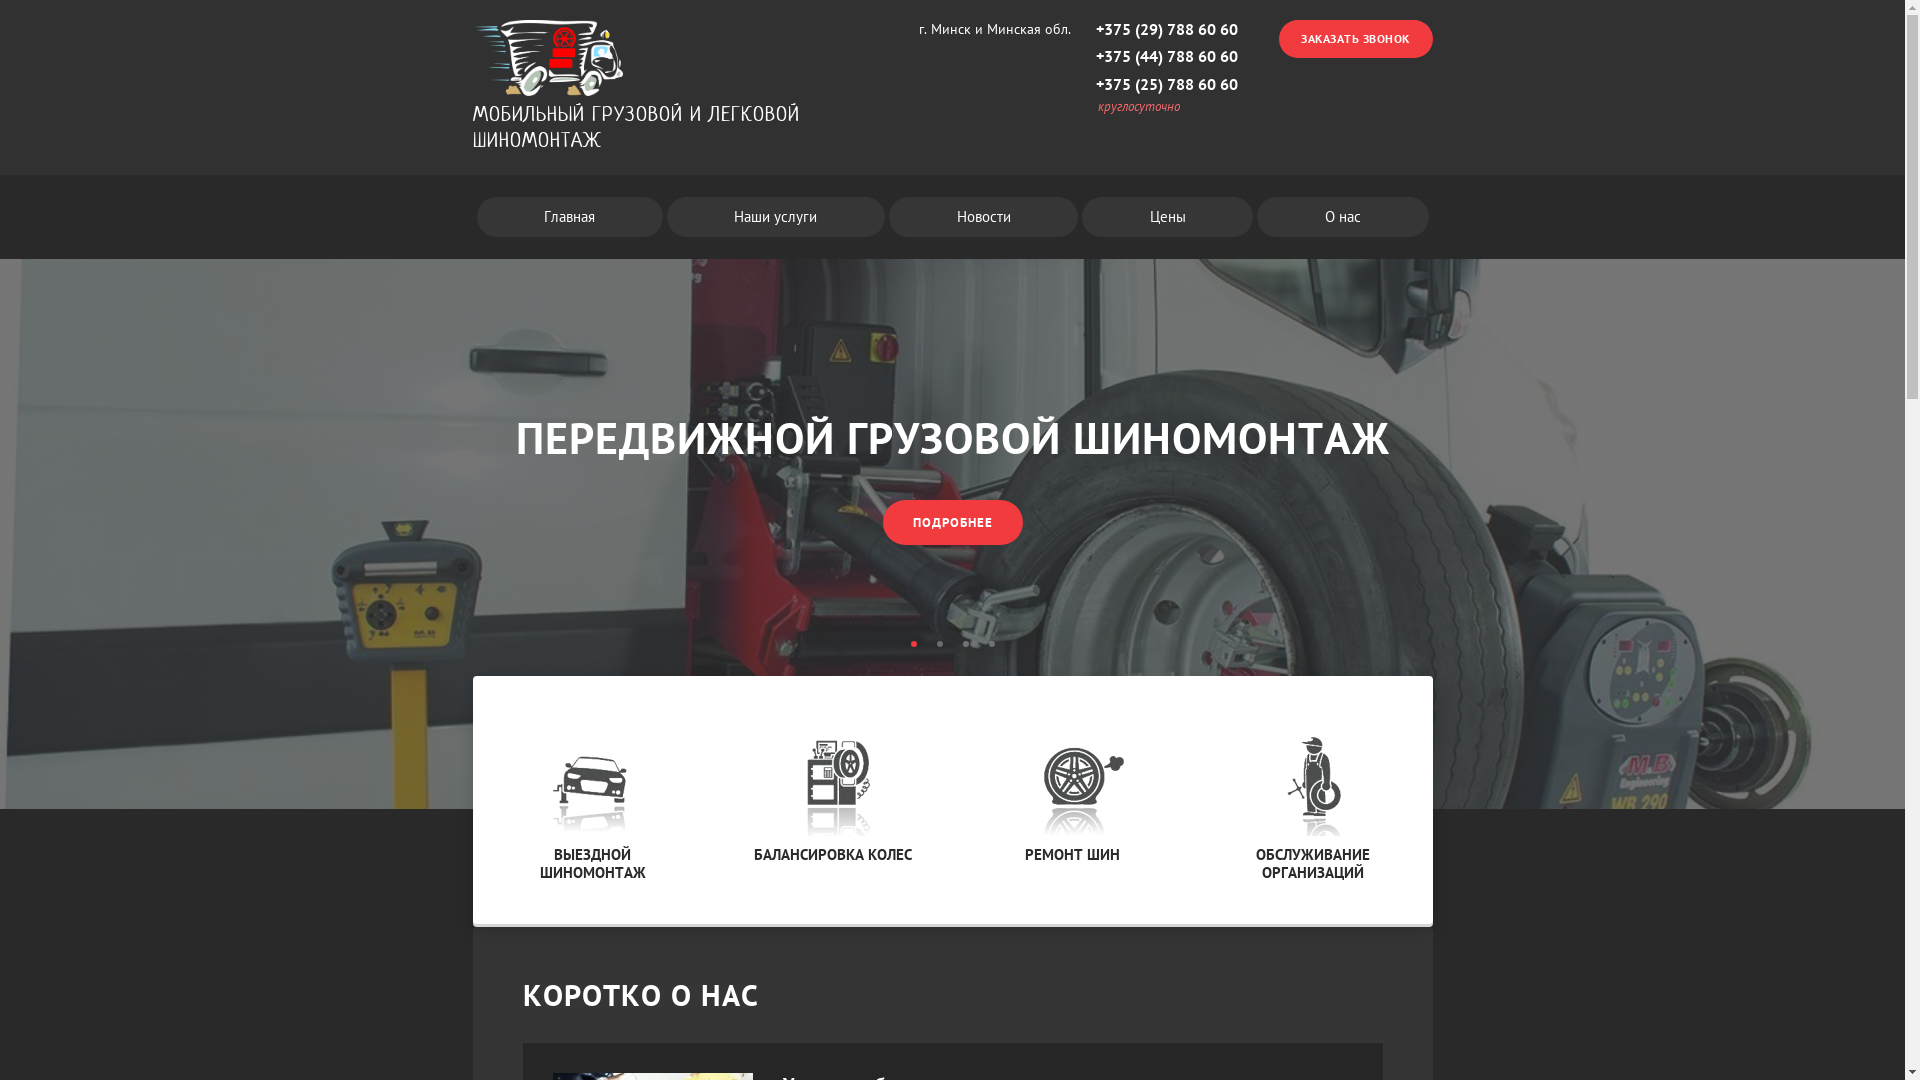 This screenshot has height=1080, width=1920. I want to click on +375 (44) 788 60 60, so click(1167, 56).